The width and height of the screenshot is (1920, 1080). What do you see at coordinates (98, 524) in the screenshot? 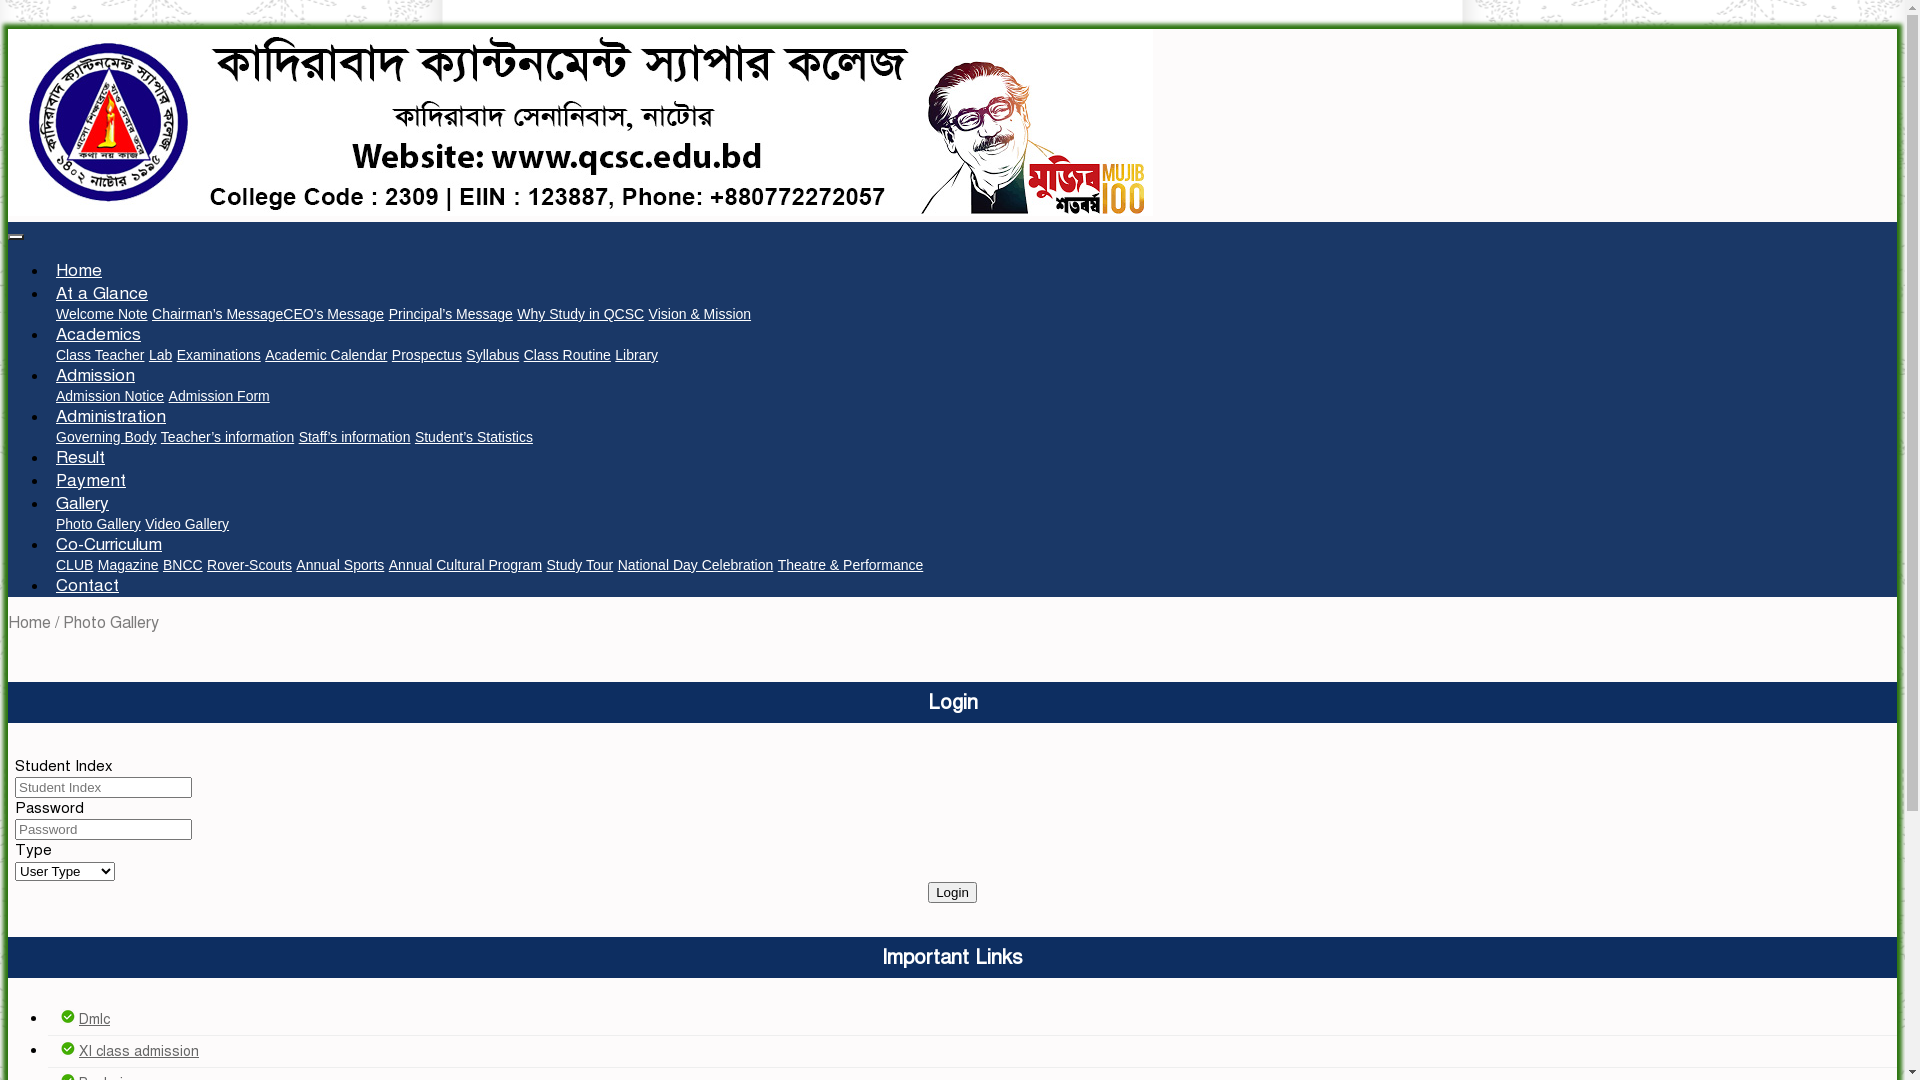
I see `Photo Gallery` at bounding box center [98, 524].